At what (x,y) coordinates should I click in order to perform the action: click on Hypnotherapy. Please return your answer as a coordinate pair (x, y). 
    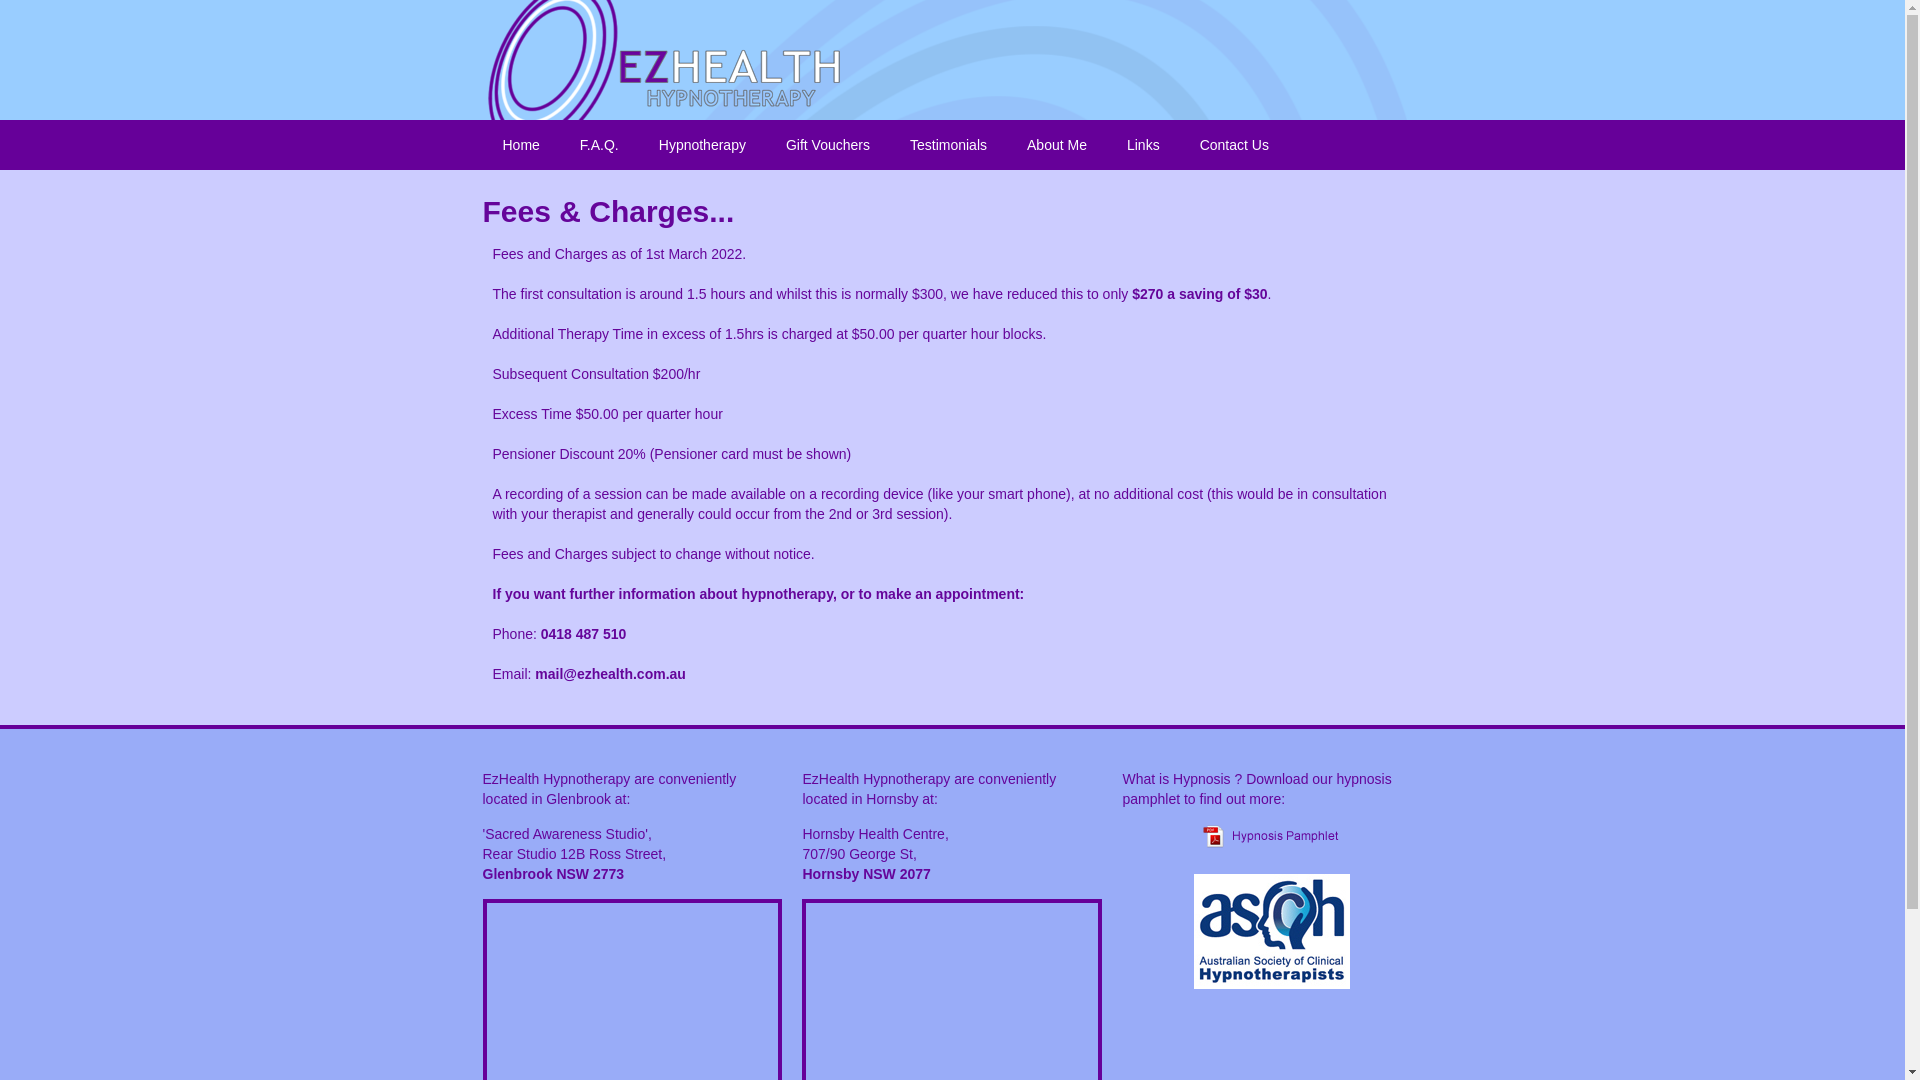
    Looking at the image, I should click on (702, 145).